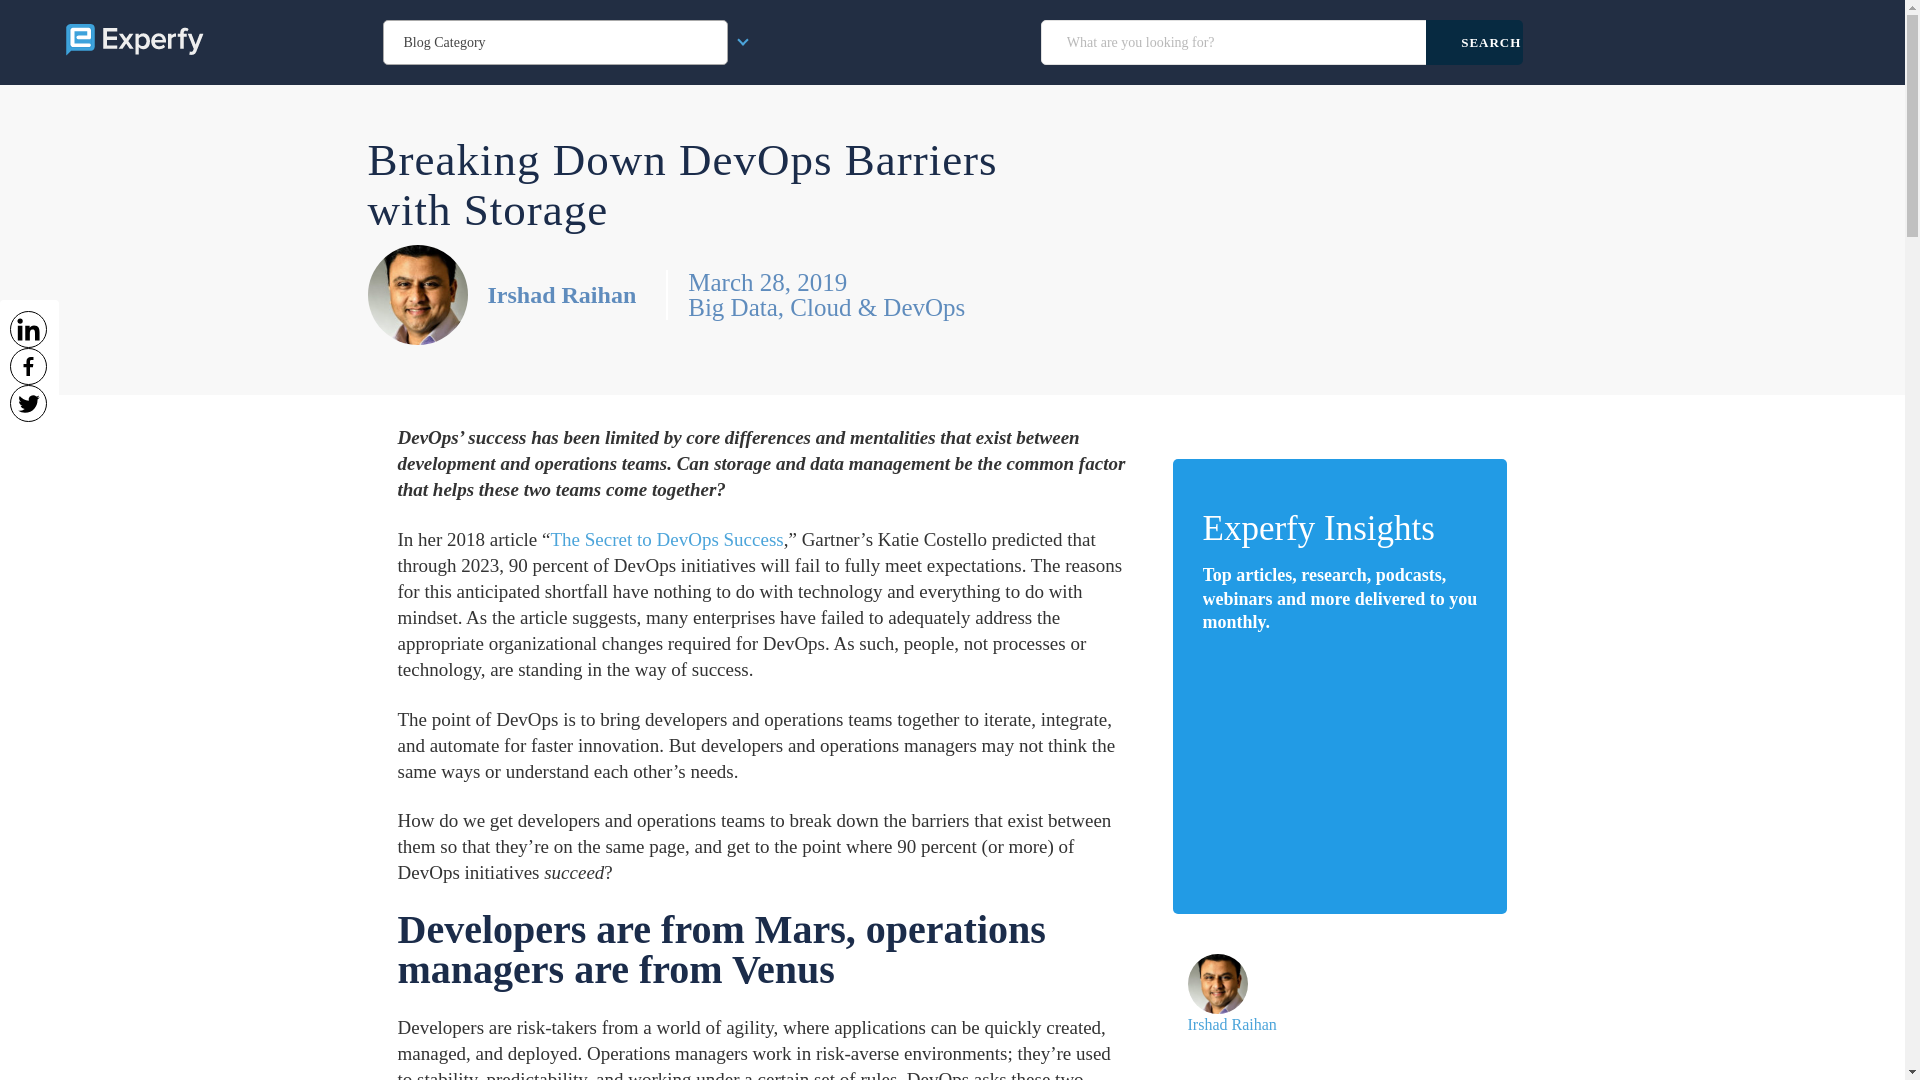 The height and width of the screenshot is (1080, 1920). Describe the element at coordinates (28, 366) in the screenshot. I see `Facebook` at that location.